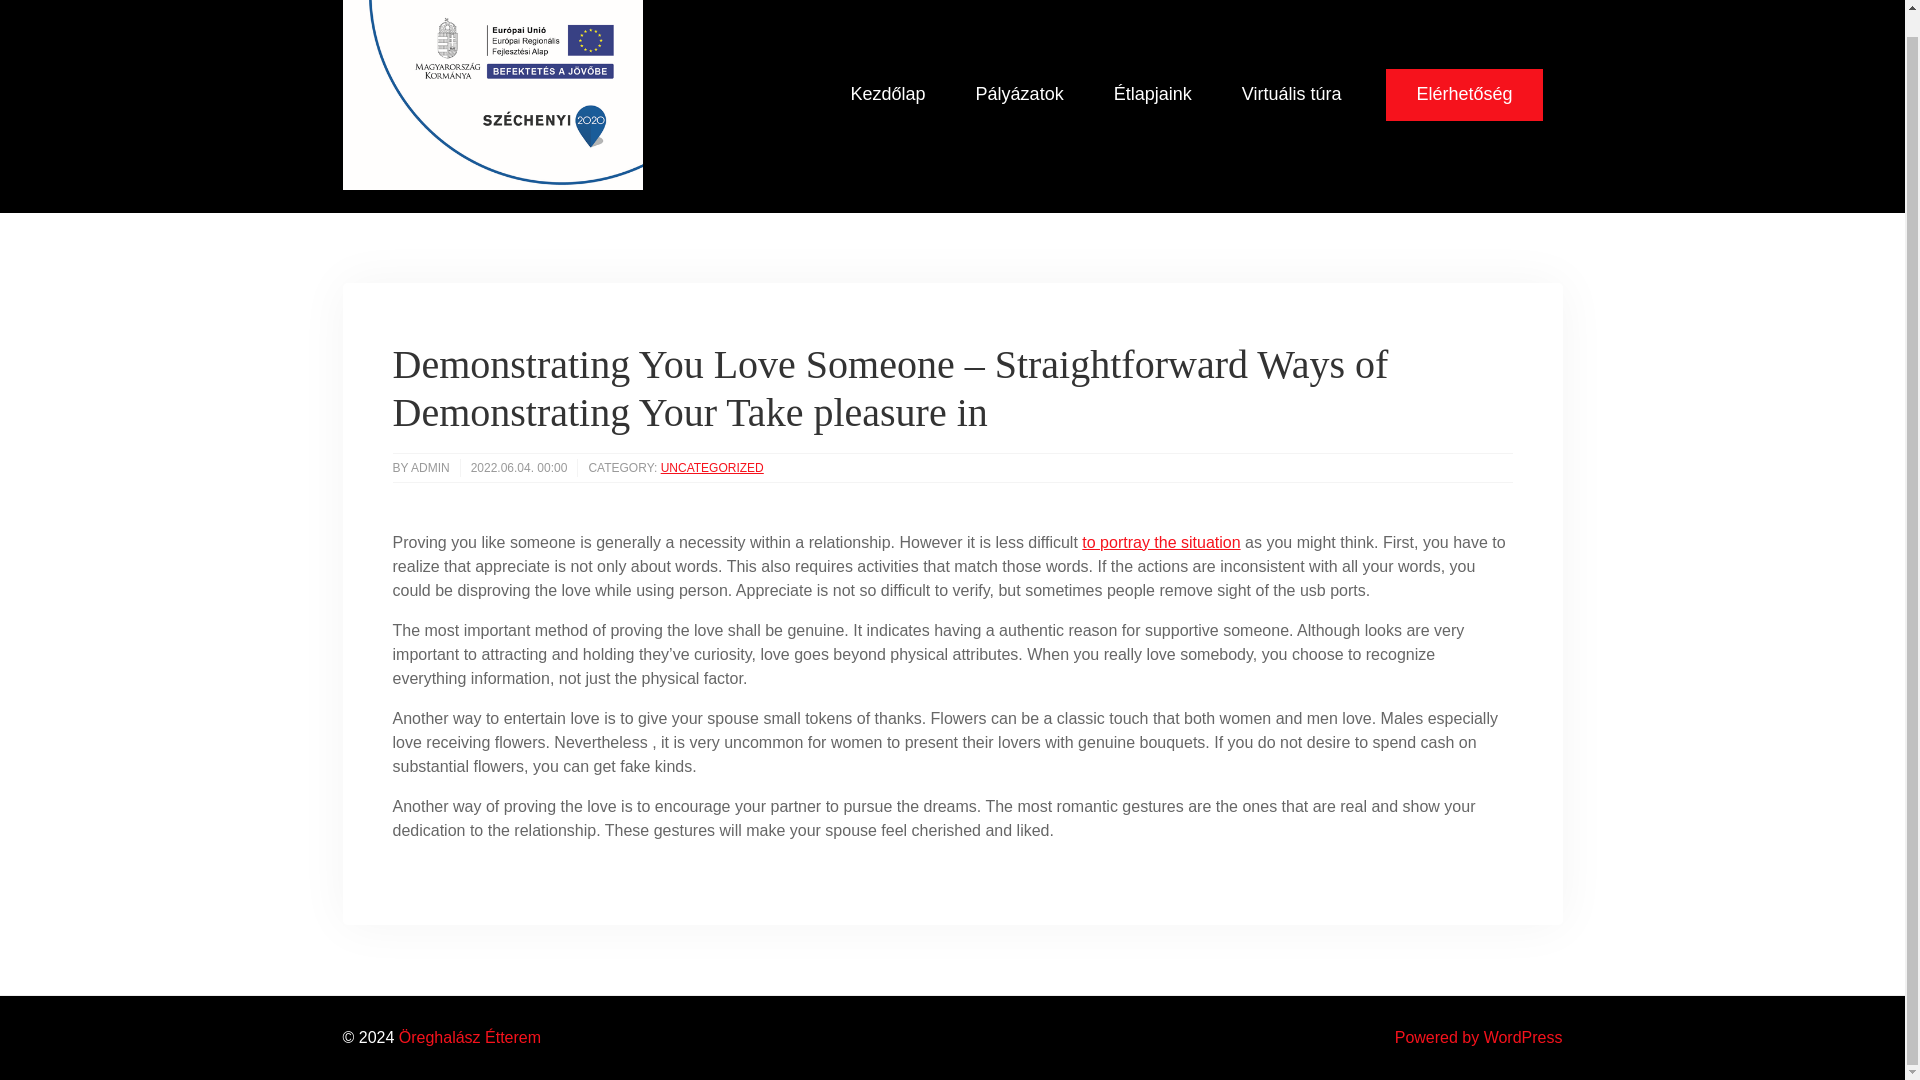 The height and width of the screenshot is (1080, 1920). What do you see at coordinates (1161, 542) in the screenshot?
I see `to portray the situation` at bounding box center [1161, 542].